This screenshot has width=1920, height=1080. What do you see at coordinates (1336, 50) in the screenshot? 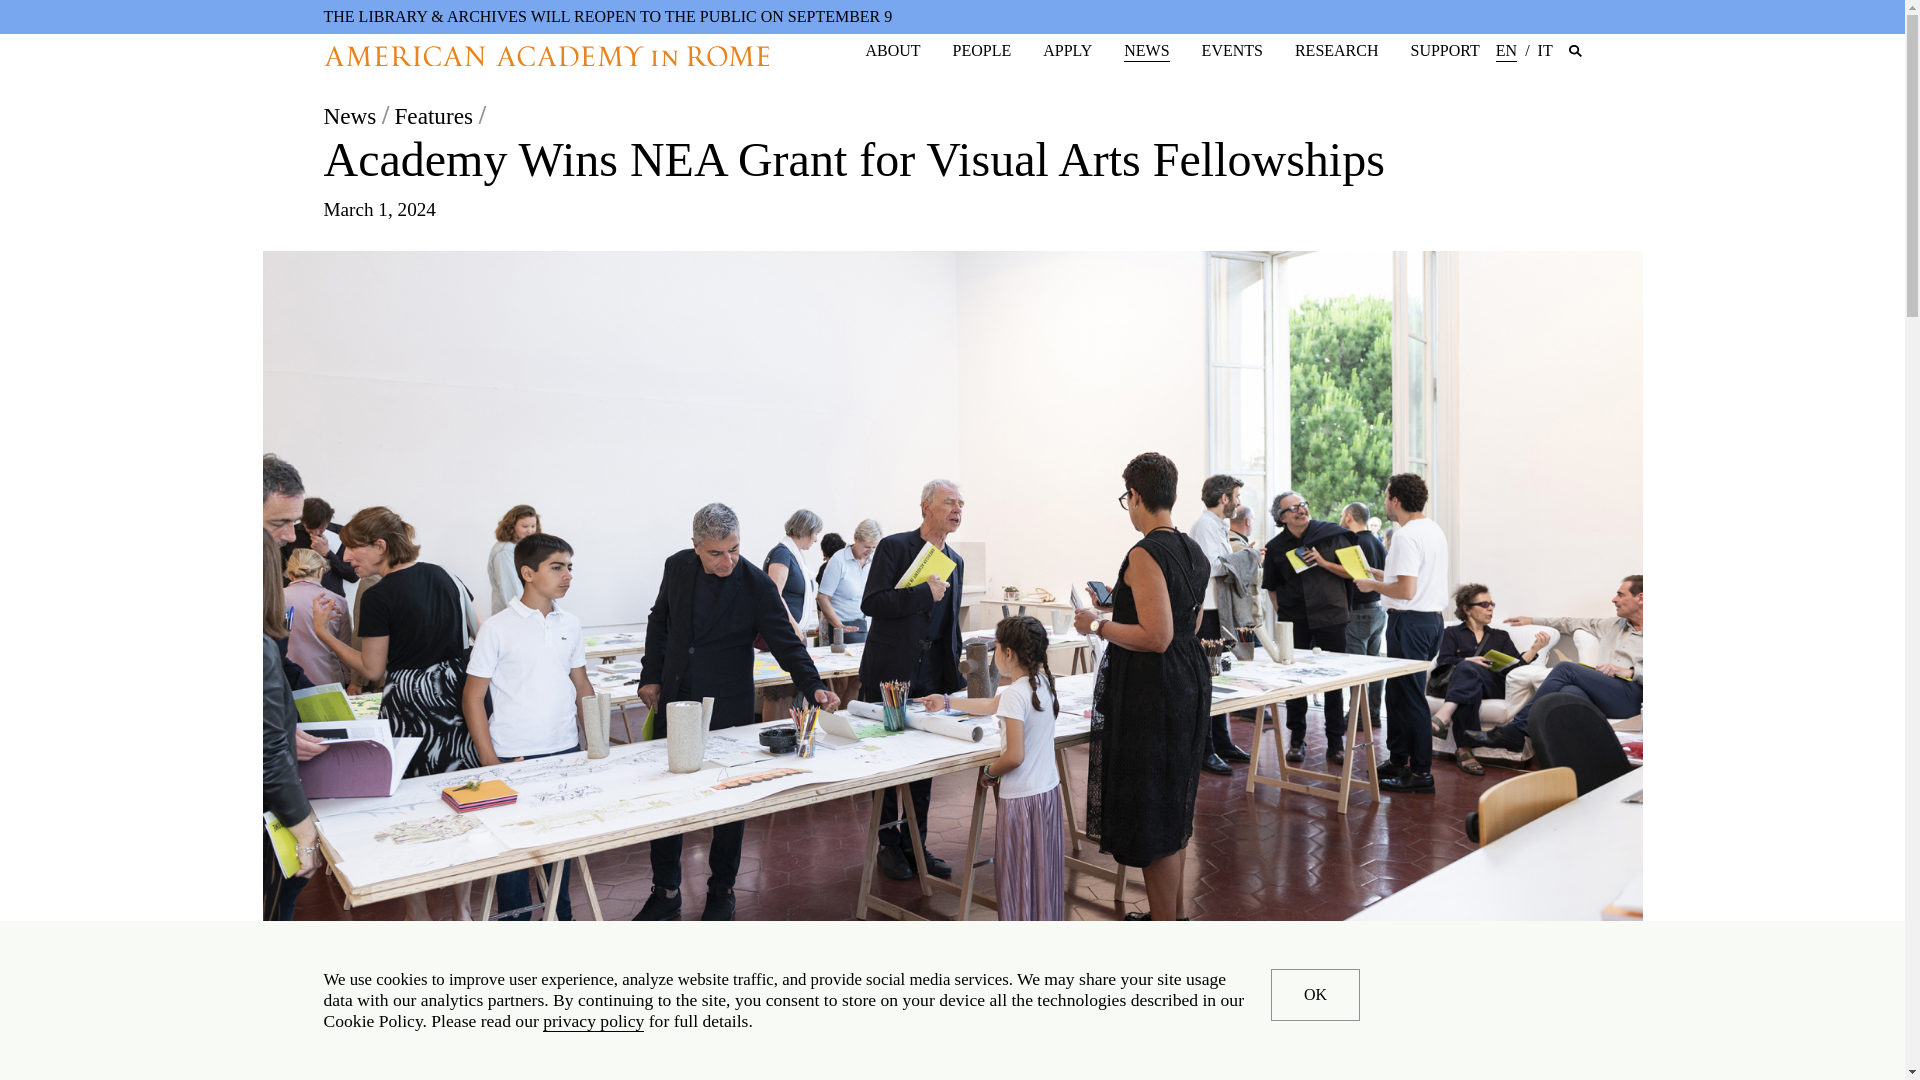
I see `RESEARCH` at bounding box center [1336, 50].